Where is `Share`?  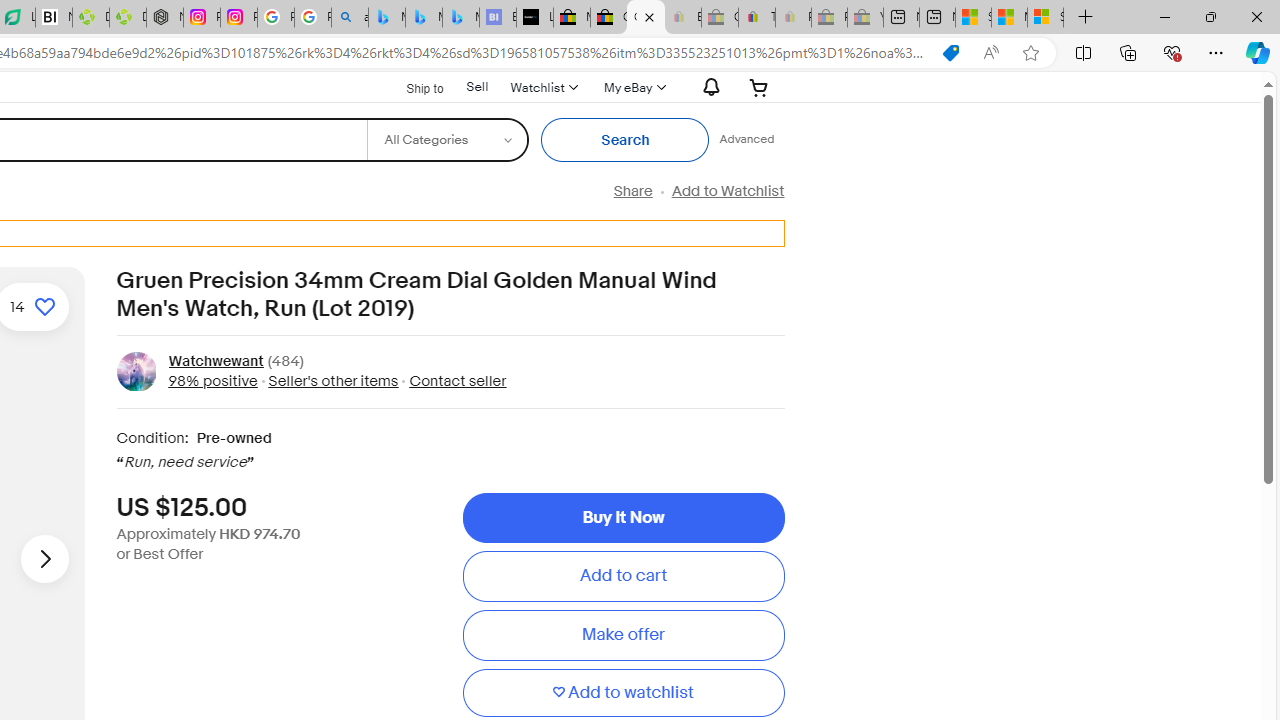
Share is located at coordinates (632, 191).